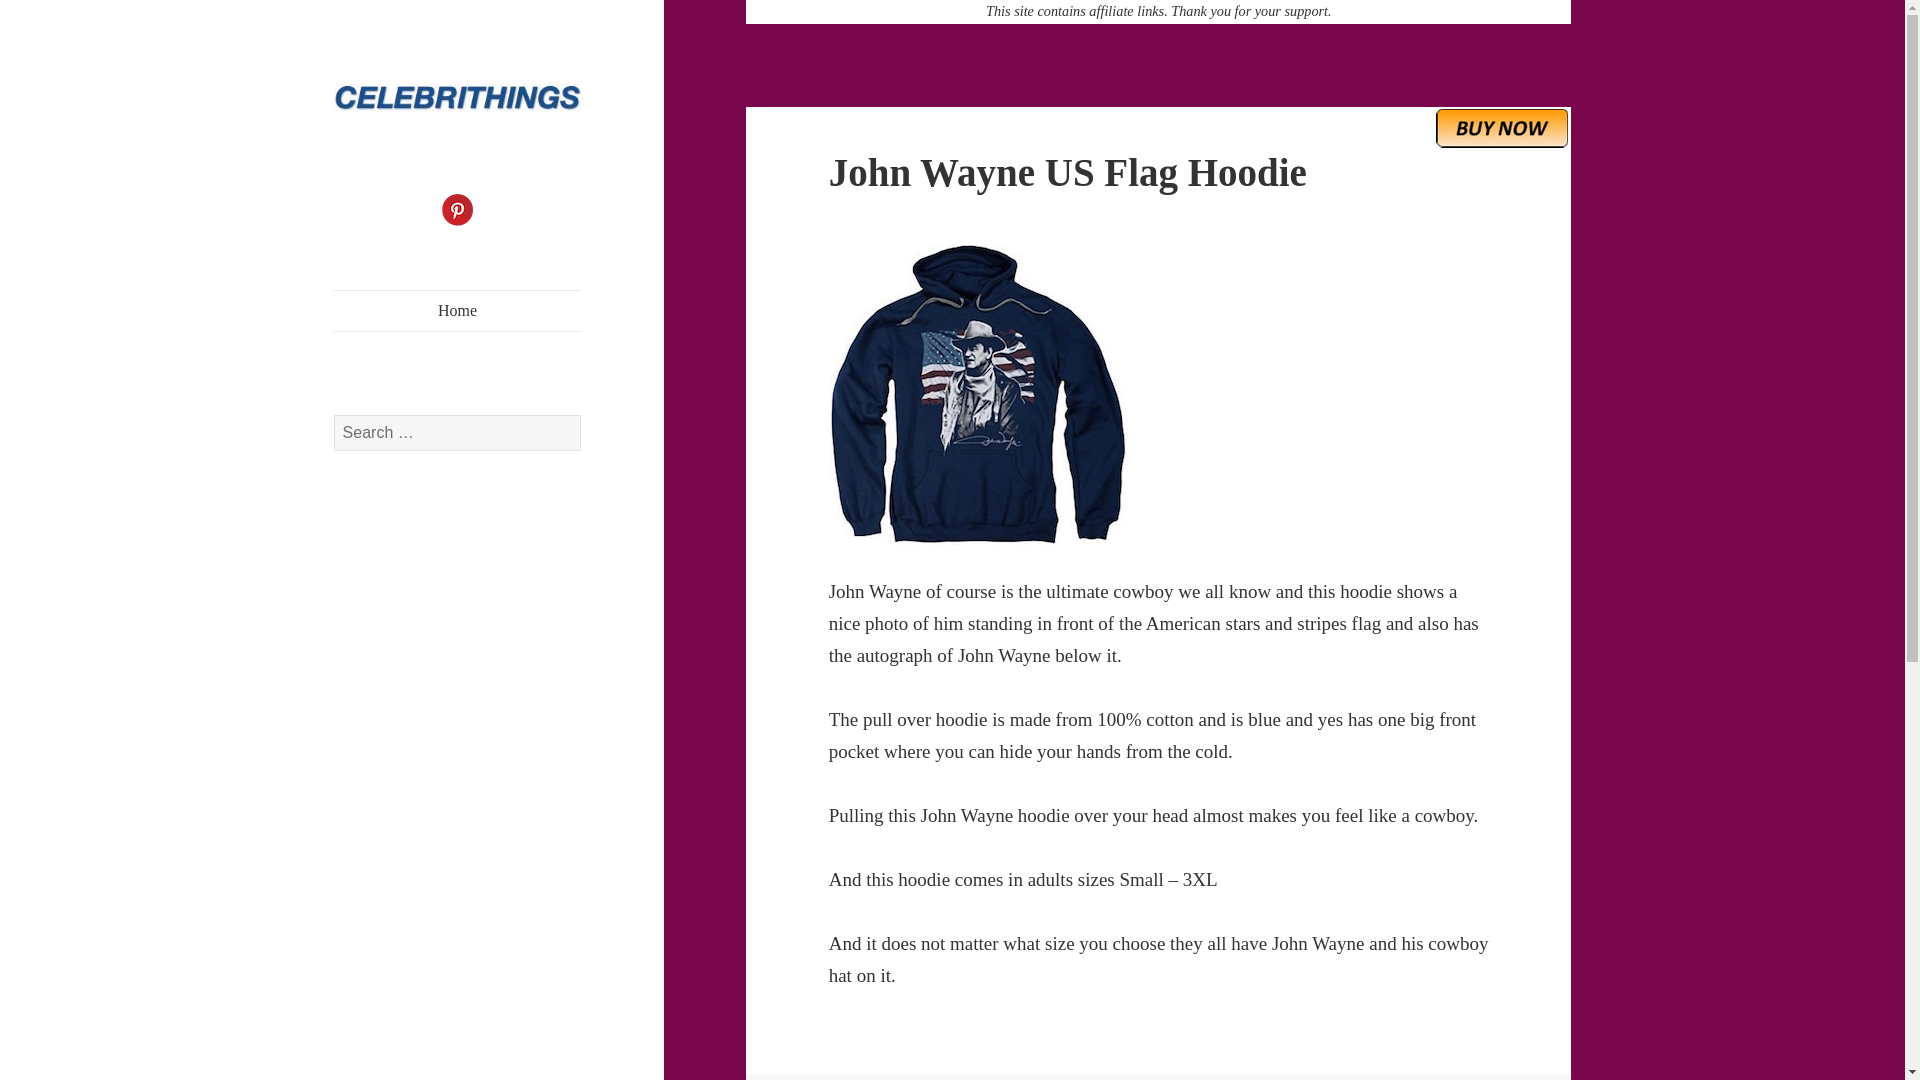 This screenshot has height=1080, width=1920. I want to click on Home, so click(458, 310).